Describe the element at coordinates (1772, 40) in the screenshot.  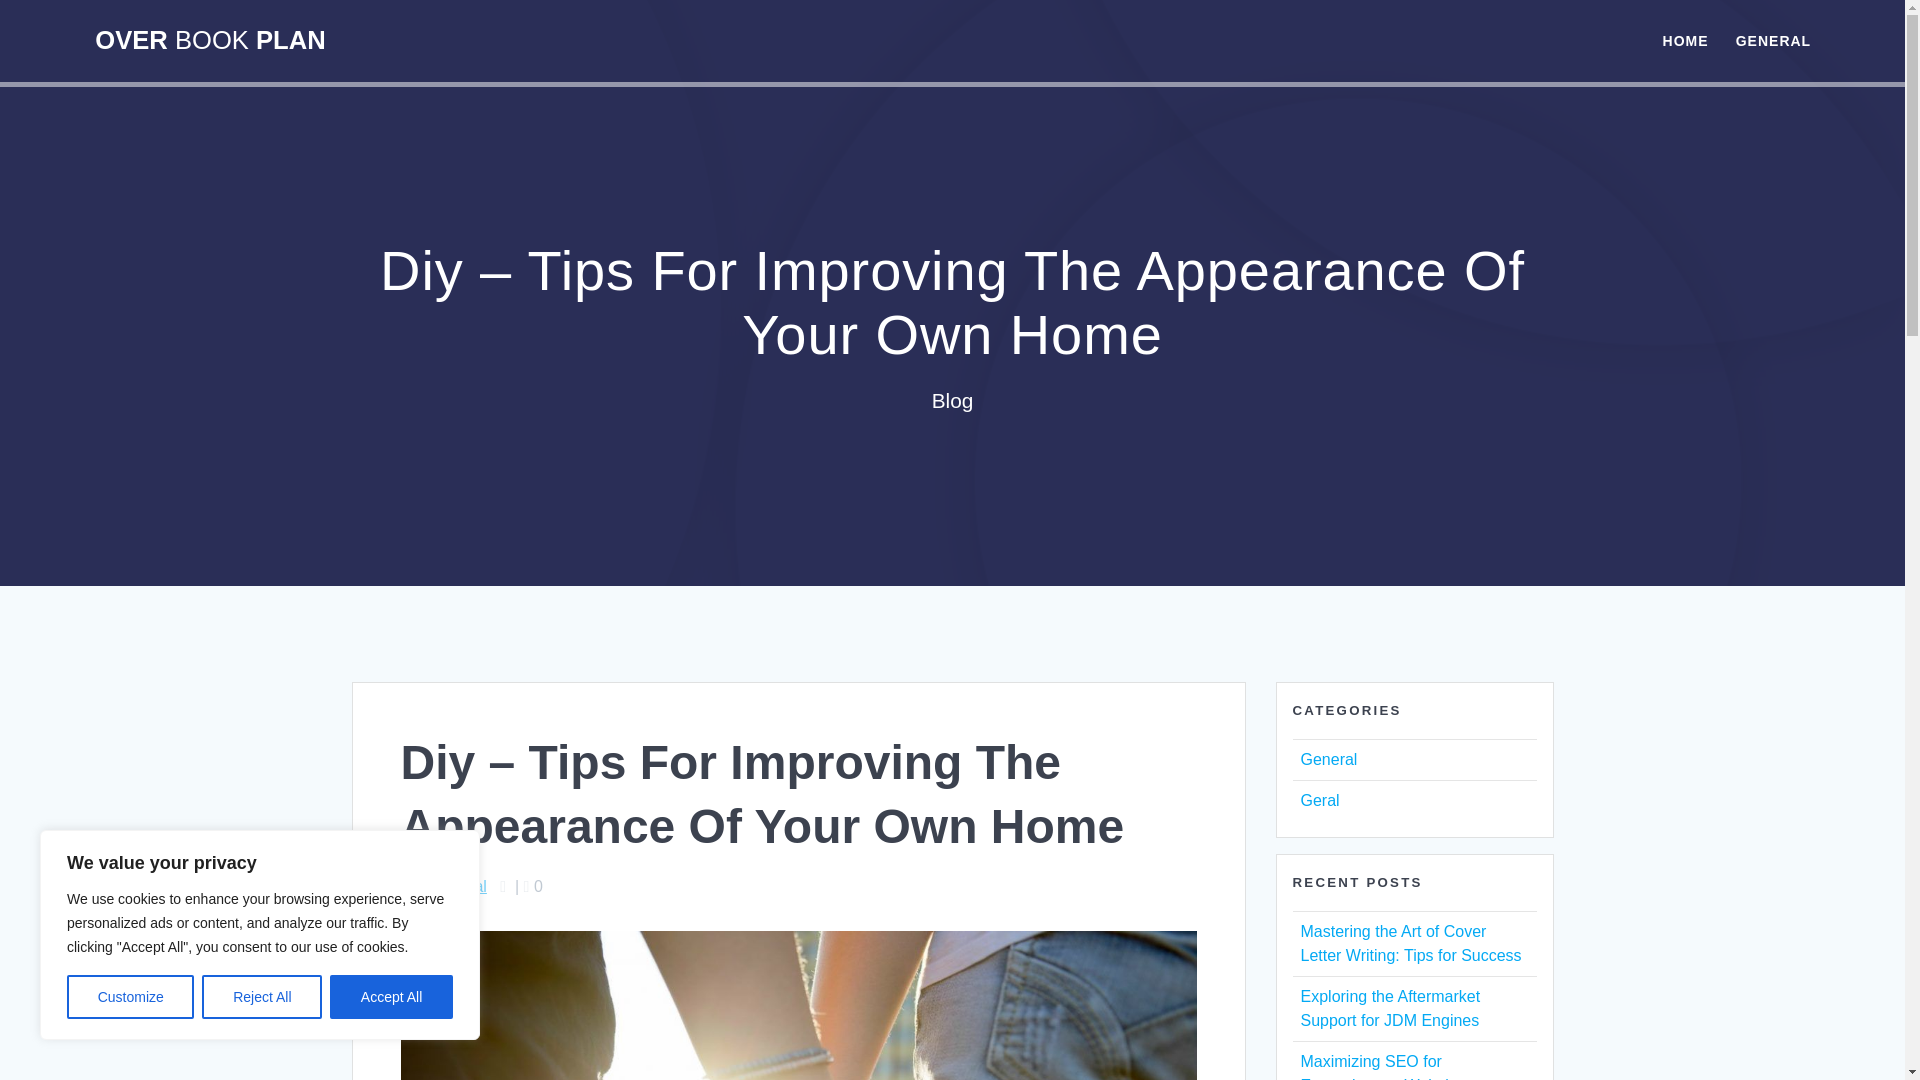
I see `GENERAL` at that location.